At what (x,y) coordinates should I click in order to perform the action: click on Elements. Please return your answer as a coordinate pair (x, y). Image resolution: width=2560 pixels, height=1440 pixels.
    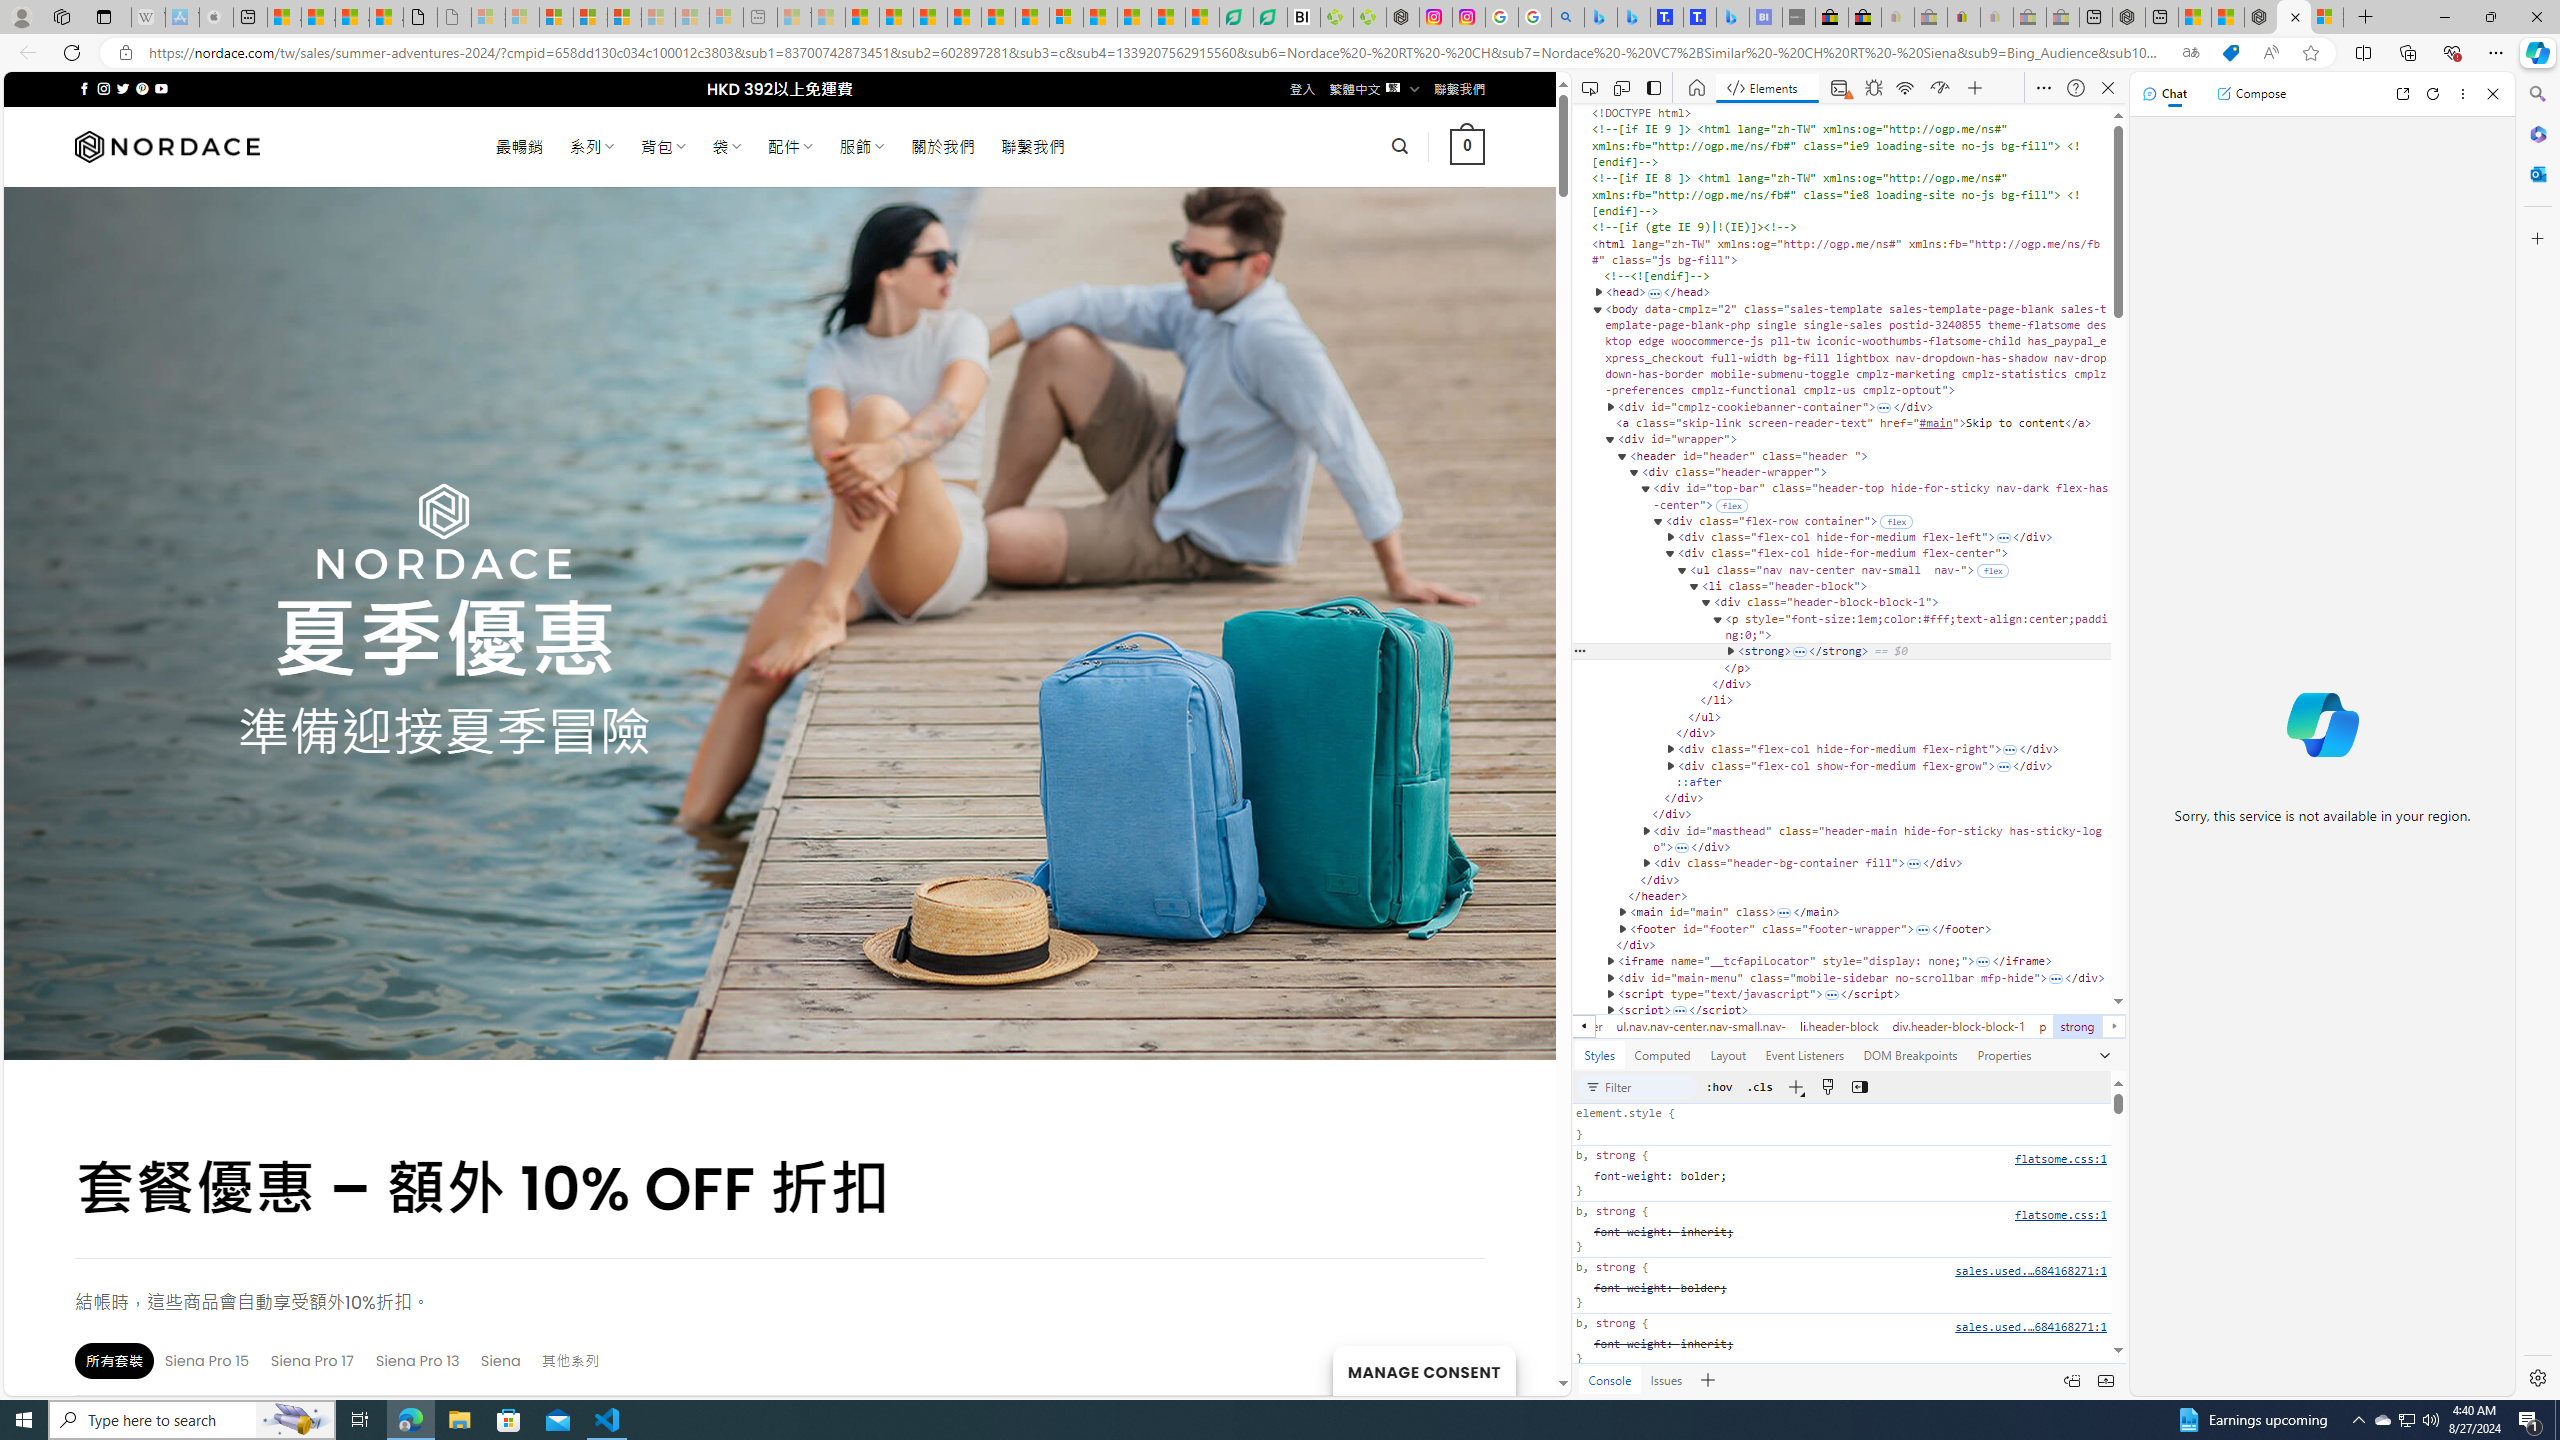
    Looking at the image, I should click on (1768, 88).